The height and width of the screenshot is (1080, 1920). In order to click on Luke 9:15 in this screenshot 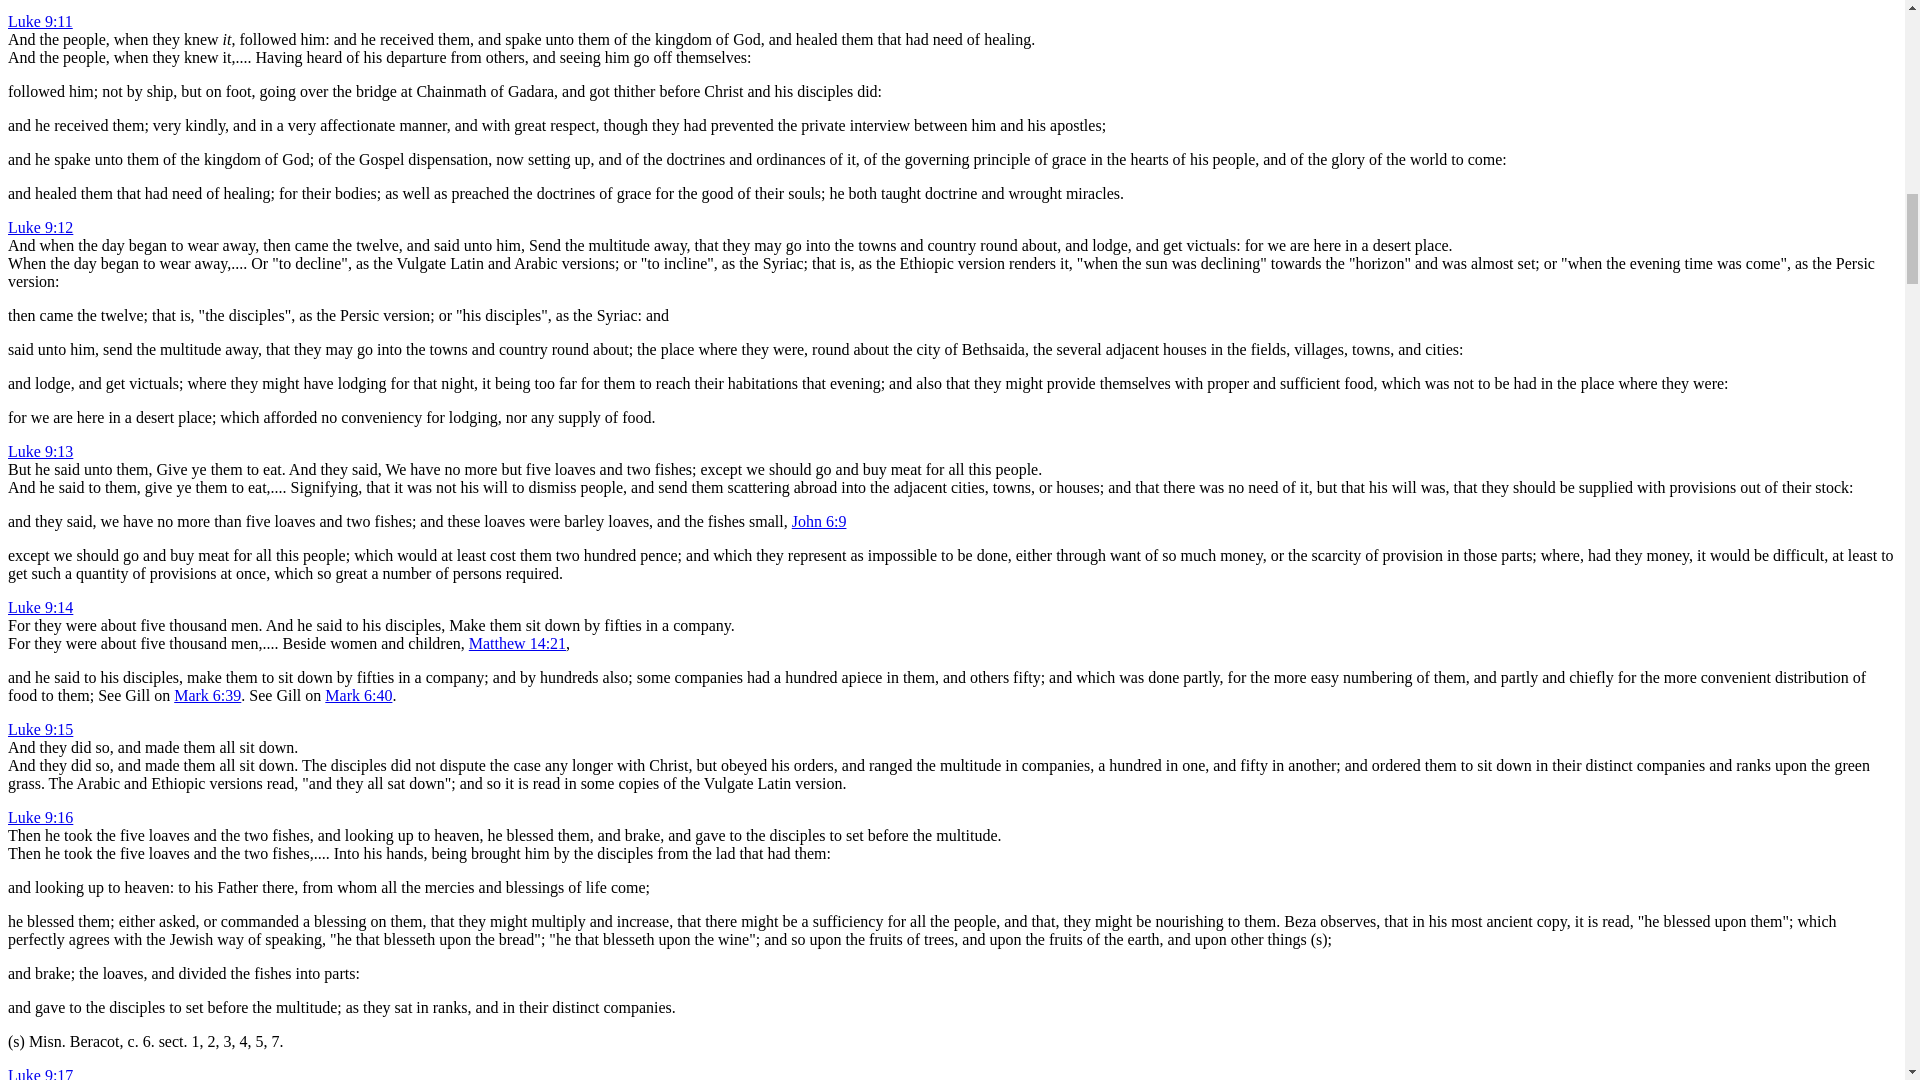, I will do `click(40, 729)`.